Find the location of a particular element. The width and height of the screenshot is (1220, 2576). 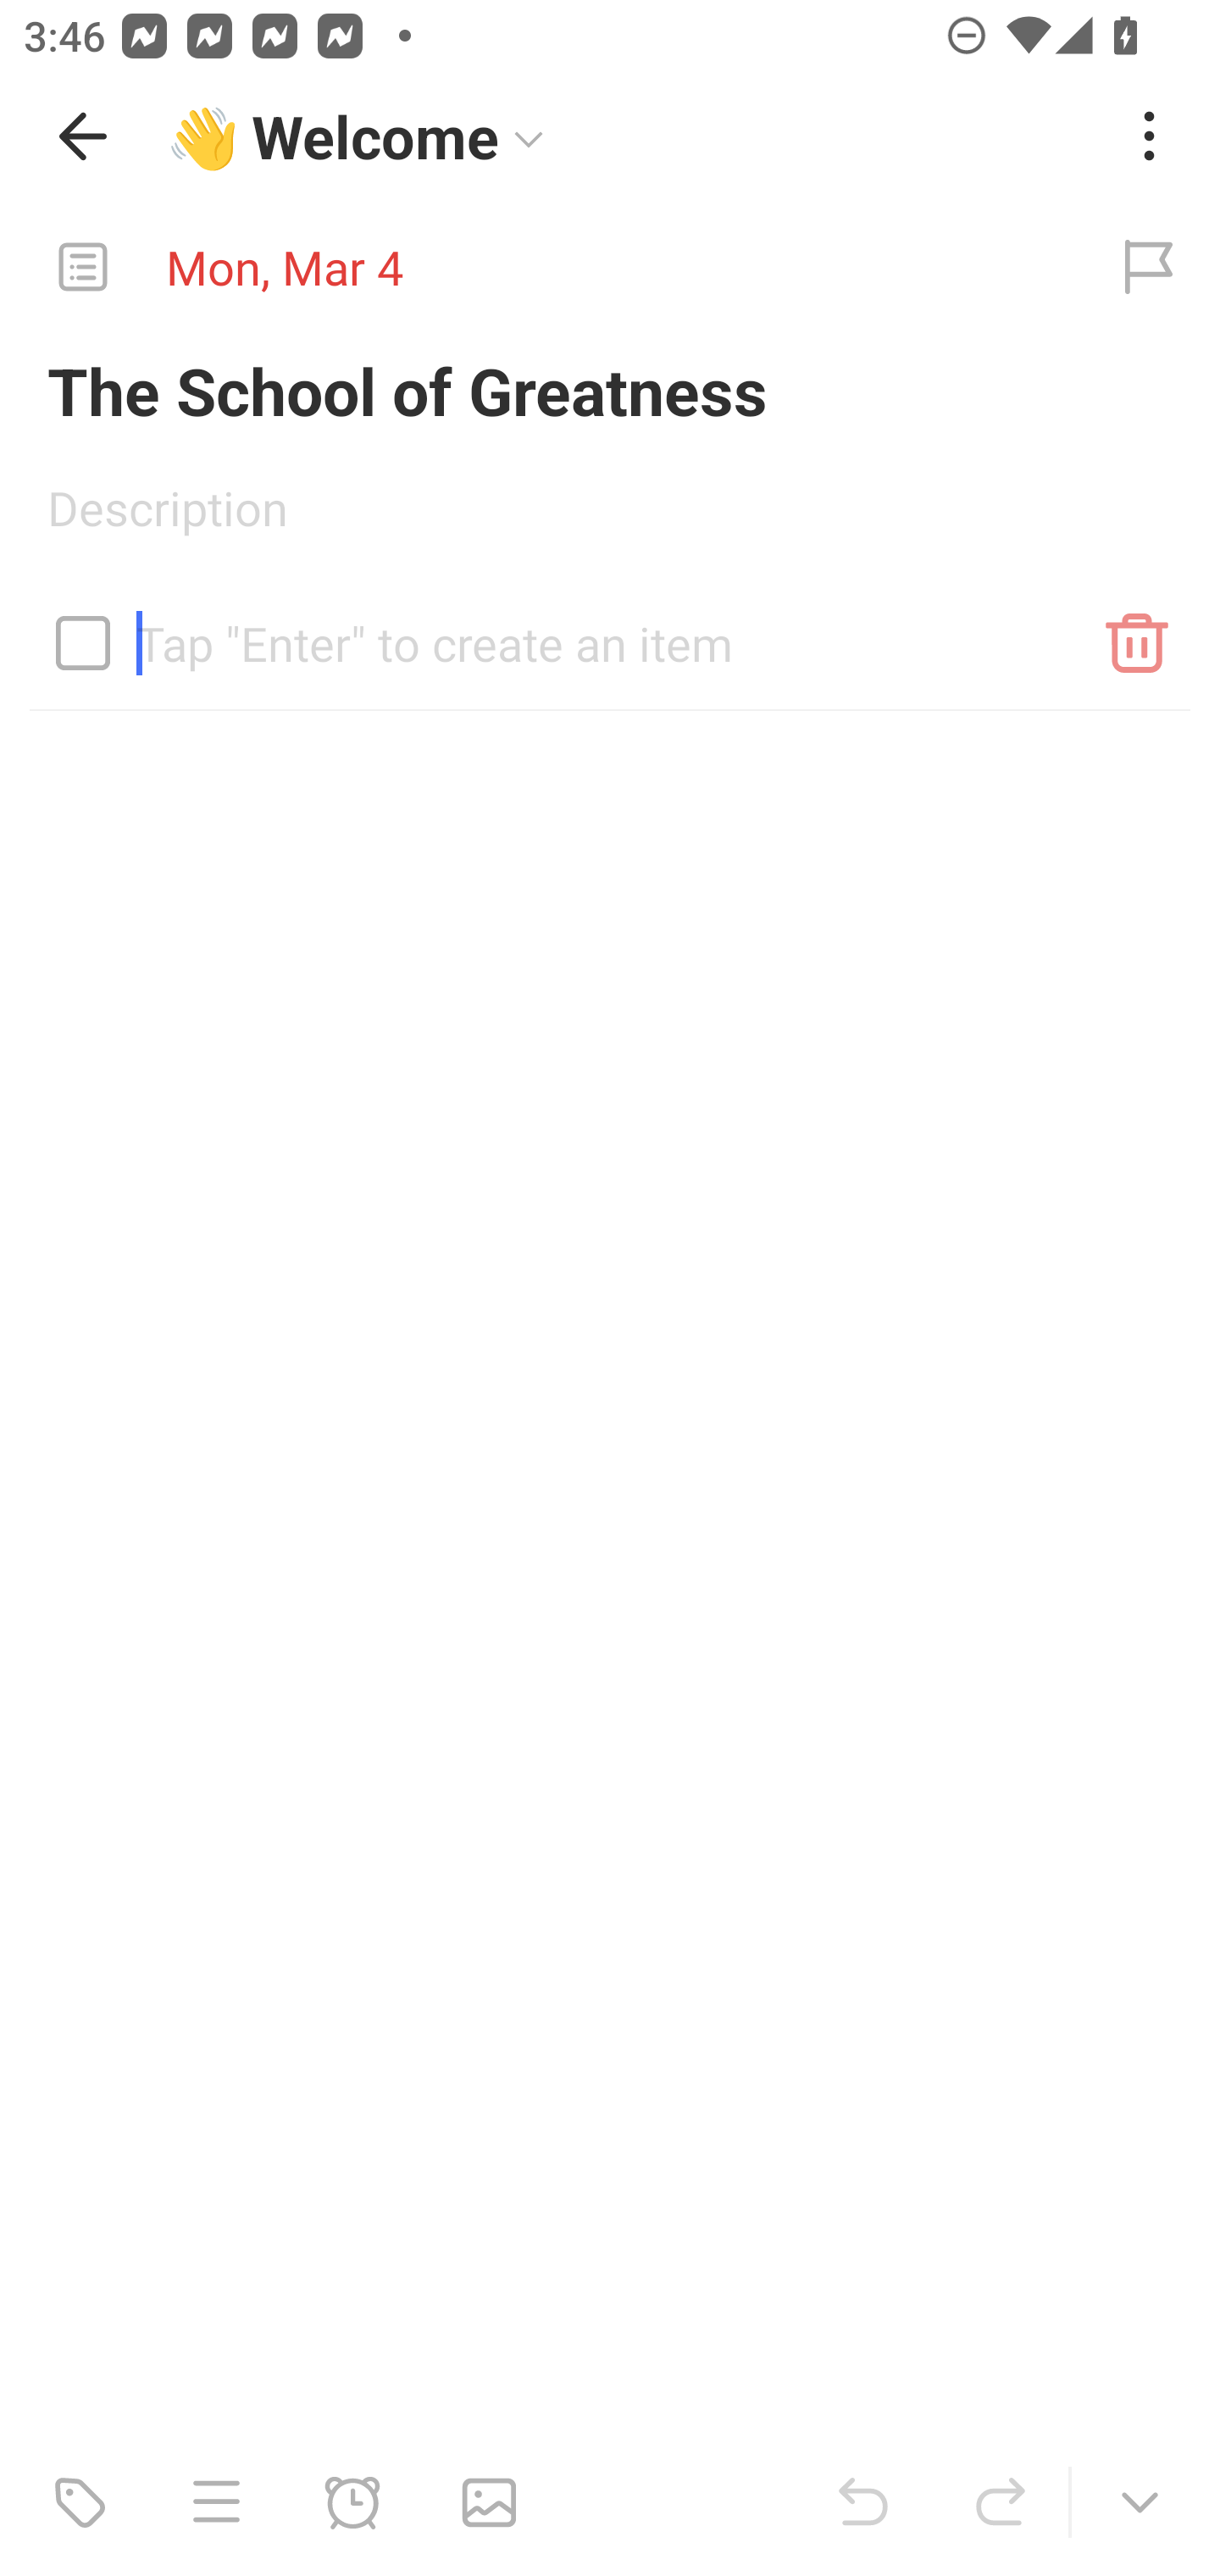

Description is located at coordinates (610, 519).